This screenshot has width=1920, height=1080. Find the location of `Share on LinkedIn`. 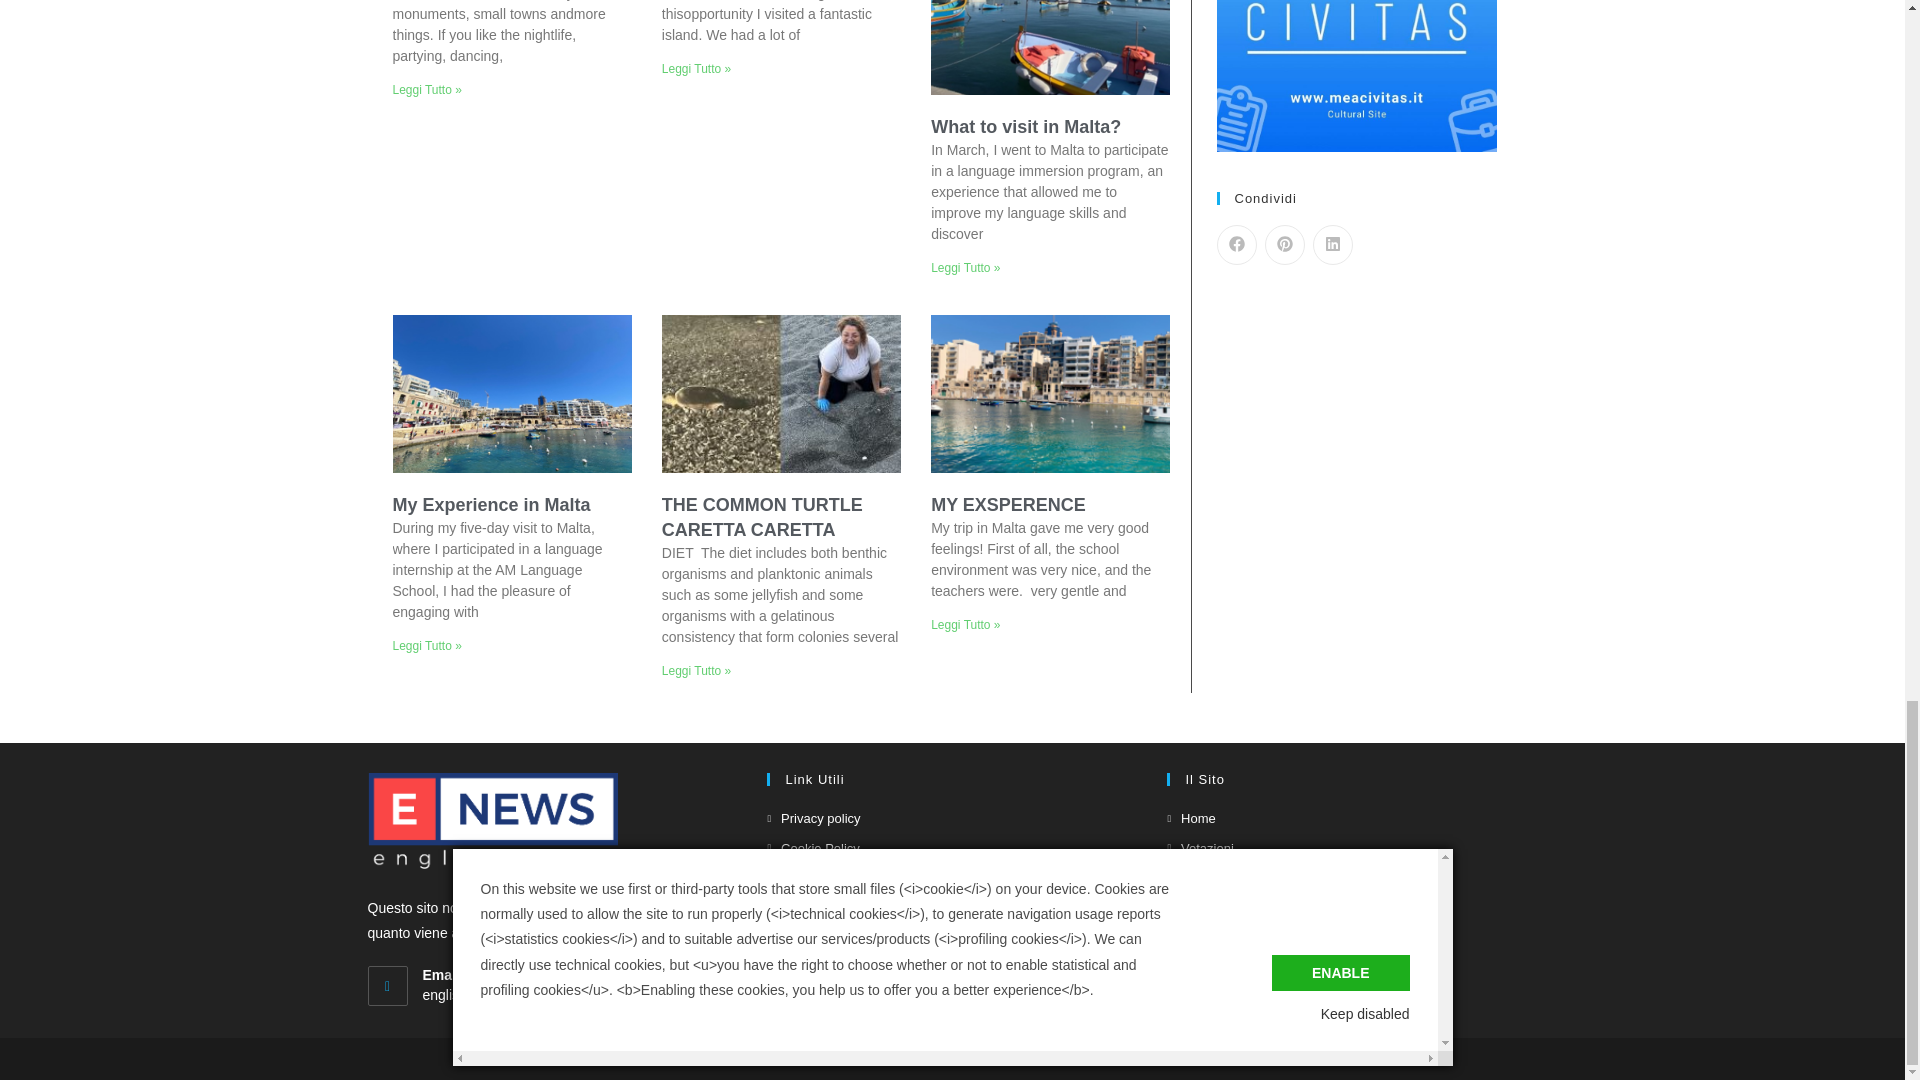

Share on LinkedIn is located at coordinates (1331, 244).